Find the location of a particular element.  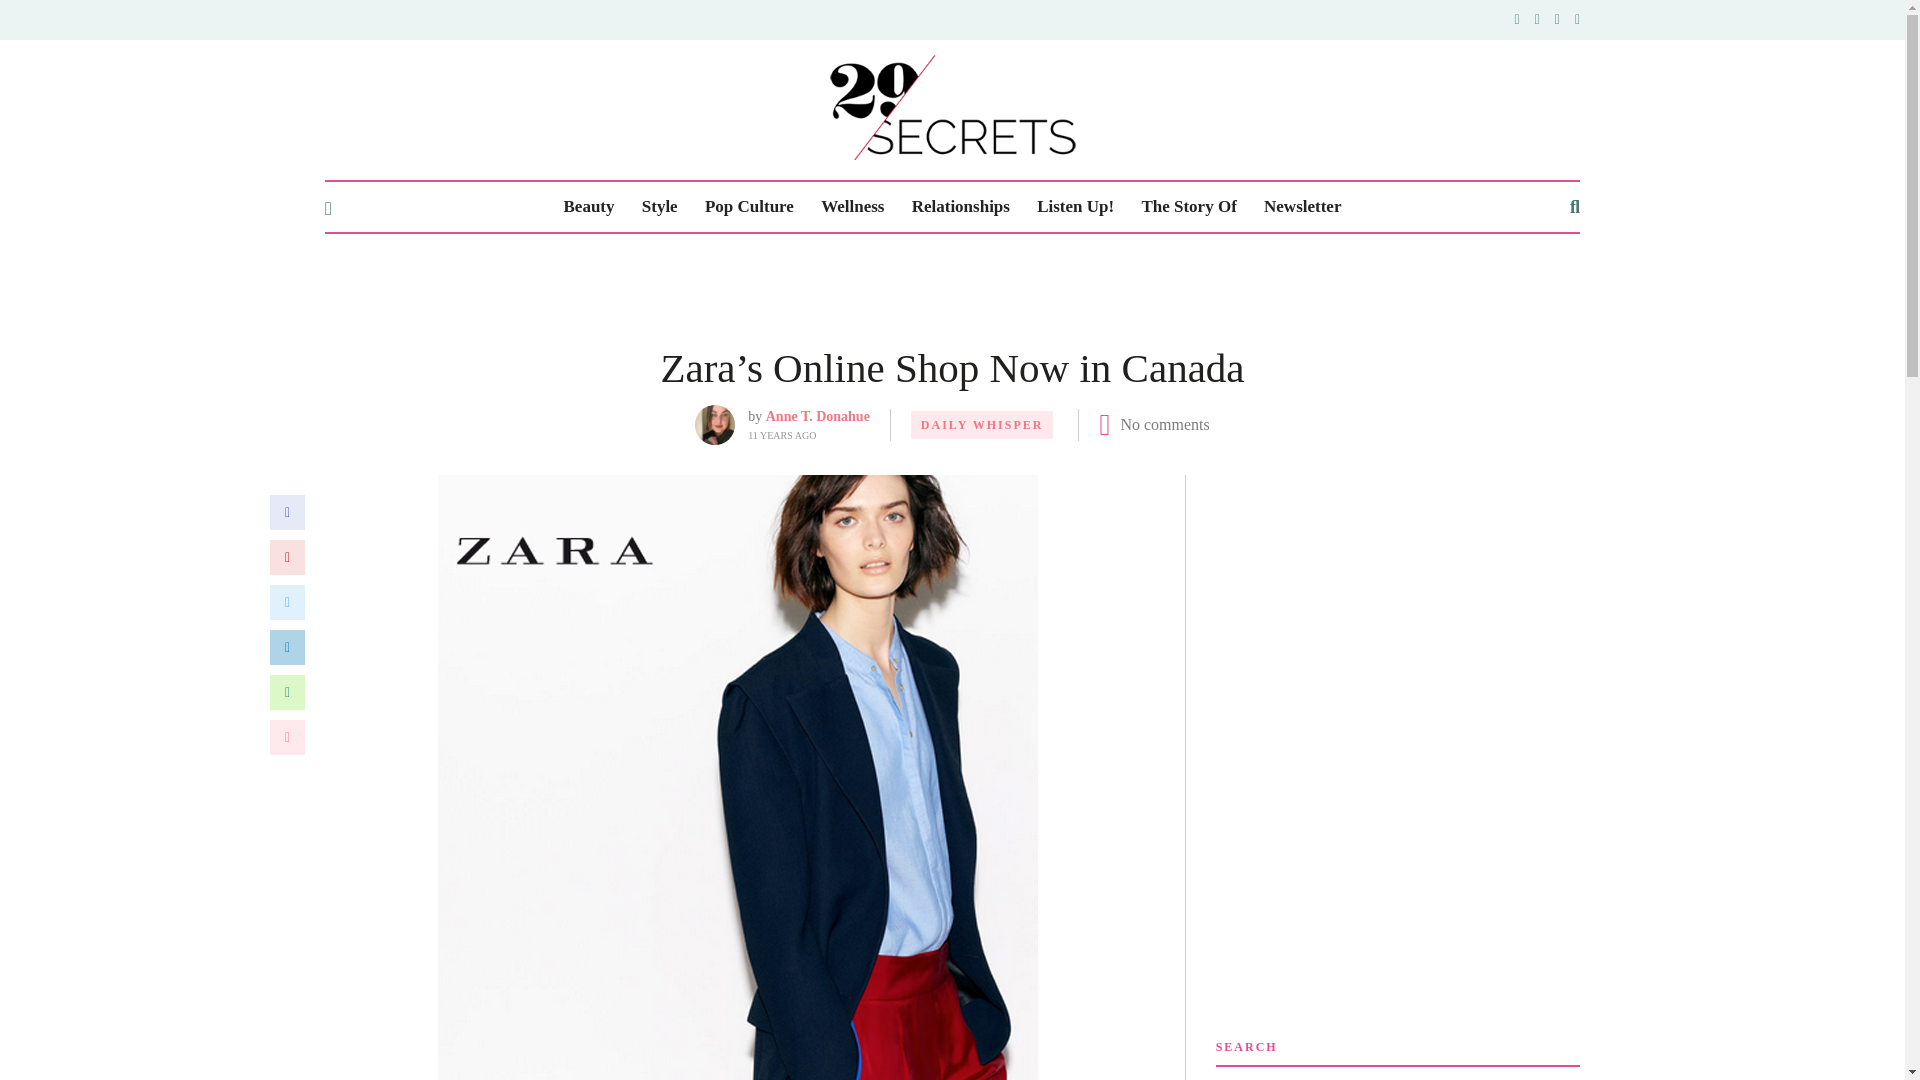

Pop Culture is located at coordinates (749, 207).